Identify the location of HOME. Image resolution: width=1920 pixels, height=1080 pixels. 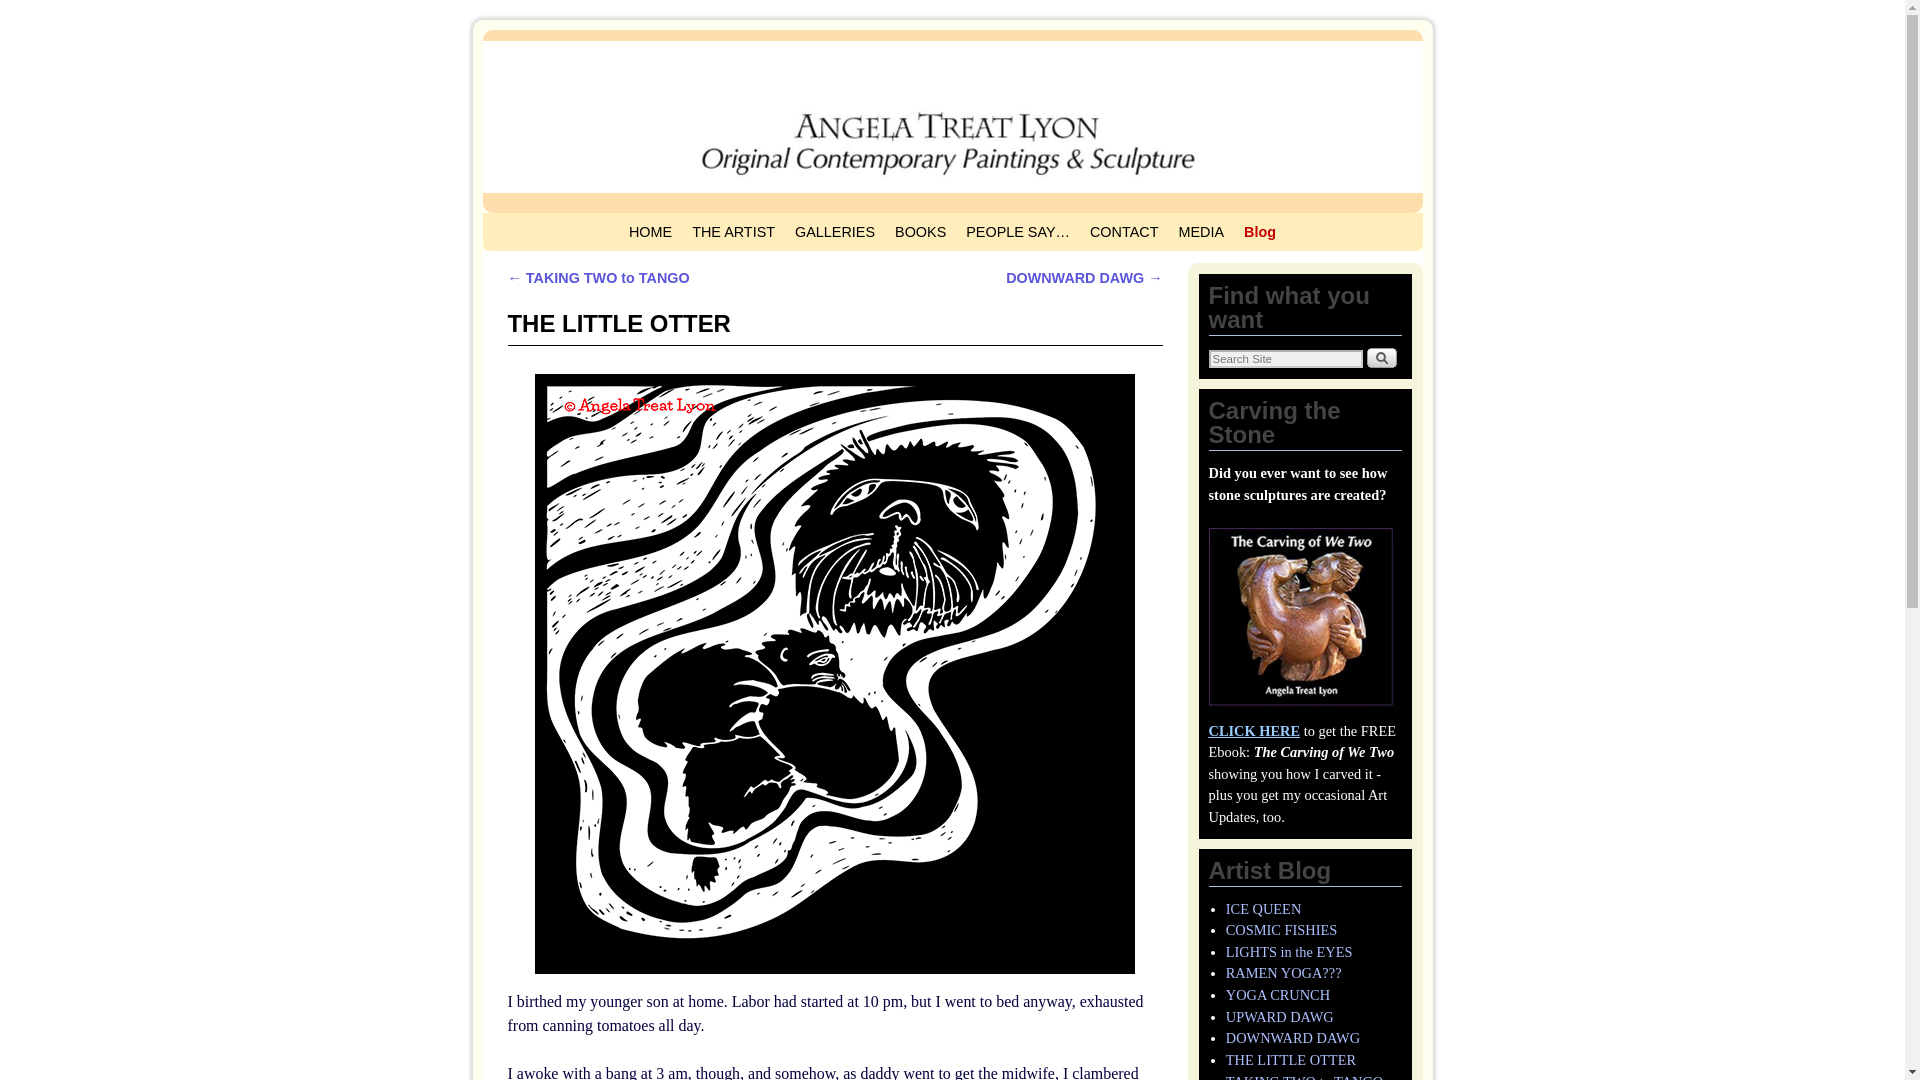
(650, 231).